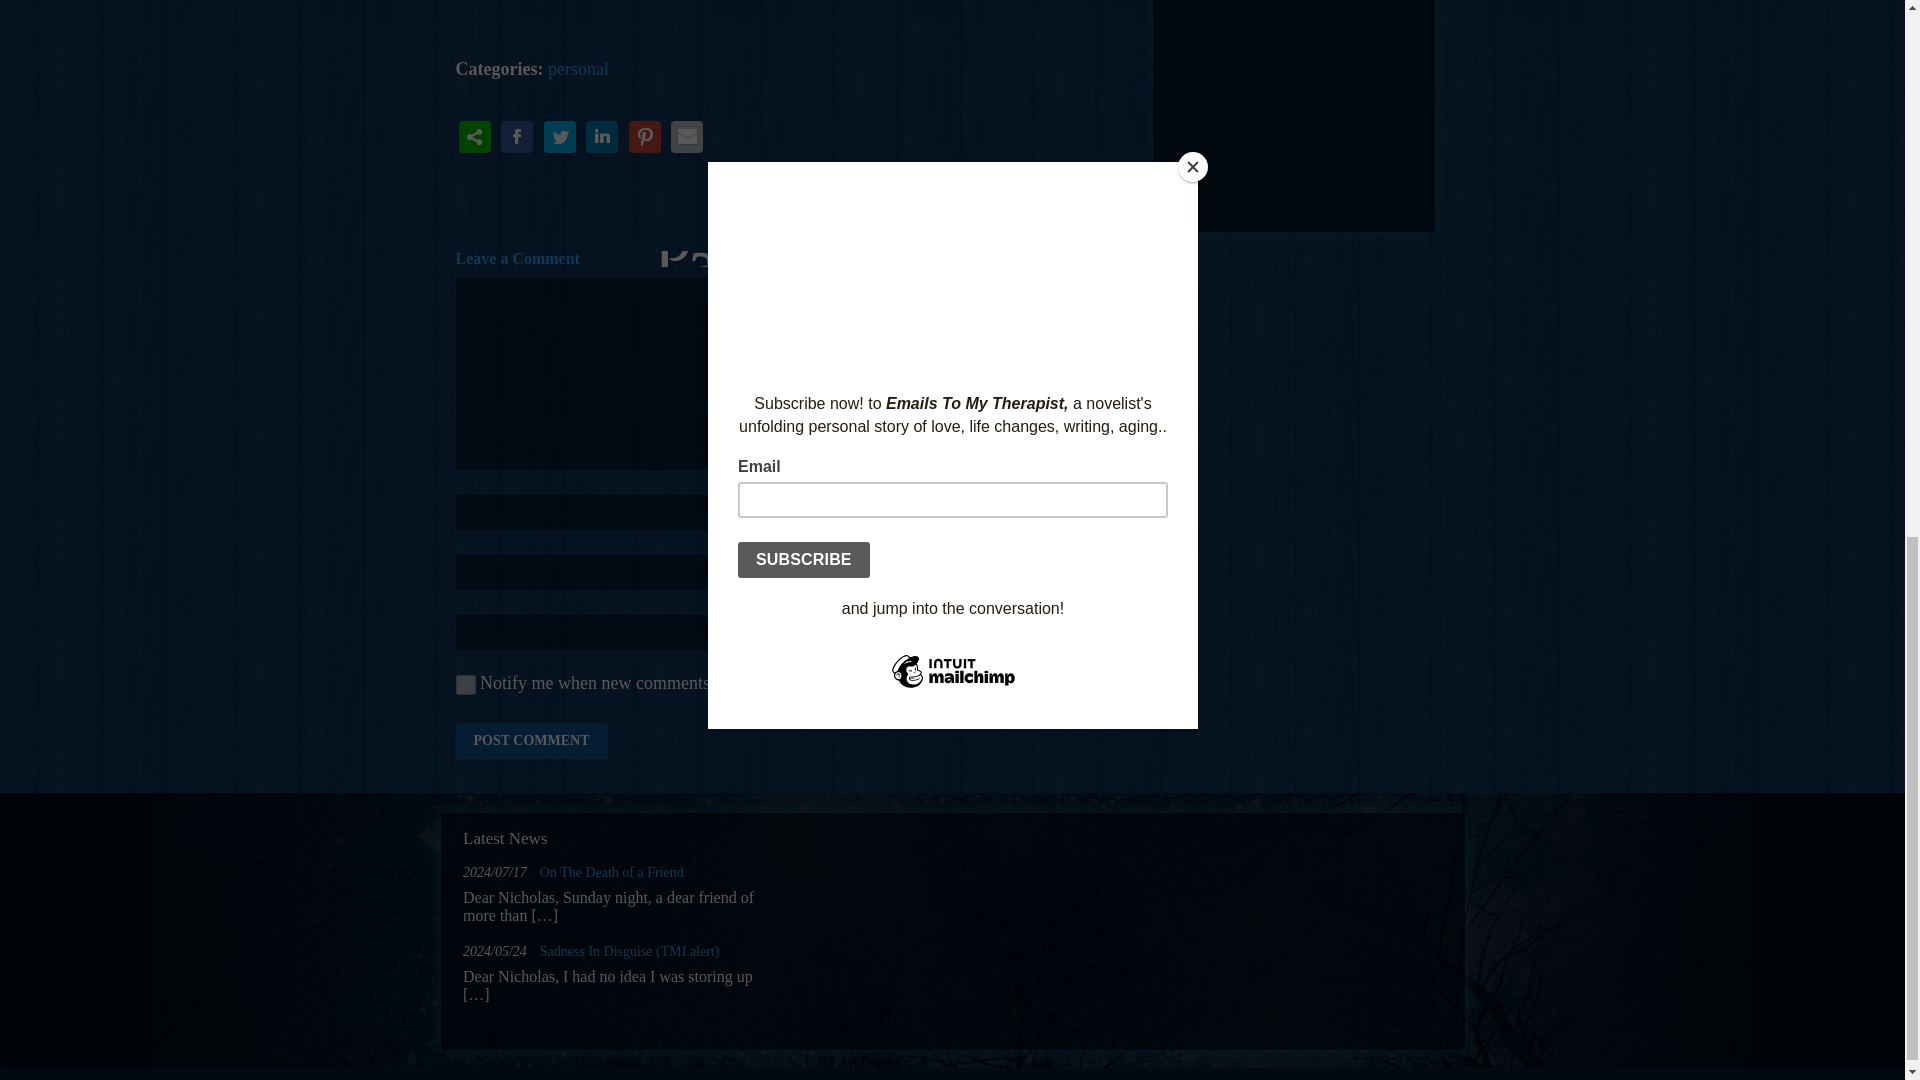 The width and height of the screenshot is (1920, 1080). What do you see at coordinates (611, 872) in the screenshot?
I see `On The Death of a Friend` at bounding box center [611, 872].